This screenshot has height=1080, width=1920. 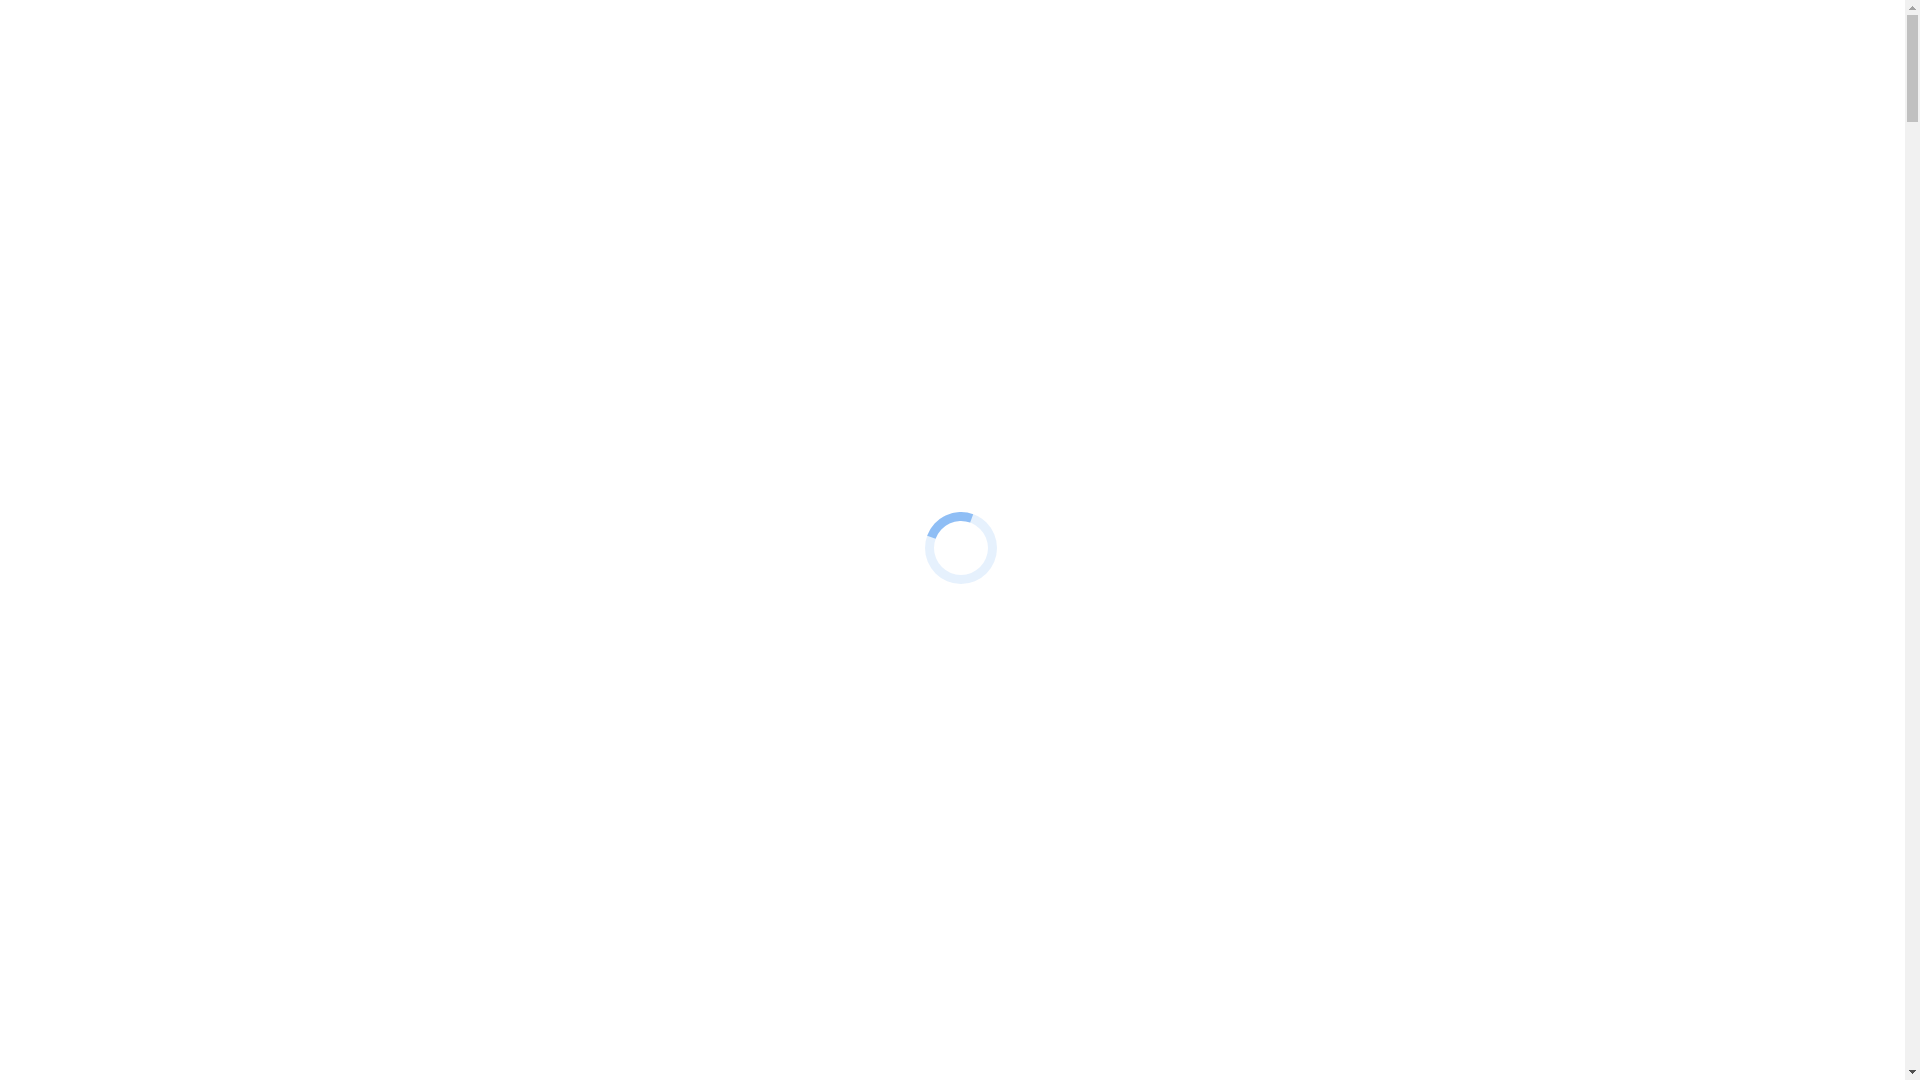 What do you see at coordinates (78, 642) in the screenshot?
I see `Bosanski` at bounding box center [78, 642].